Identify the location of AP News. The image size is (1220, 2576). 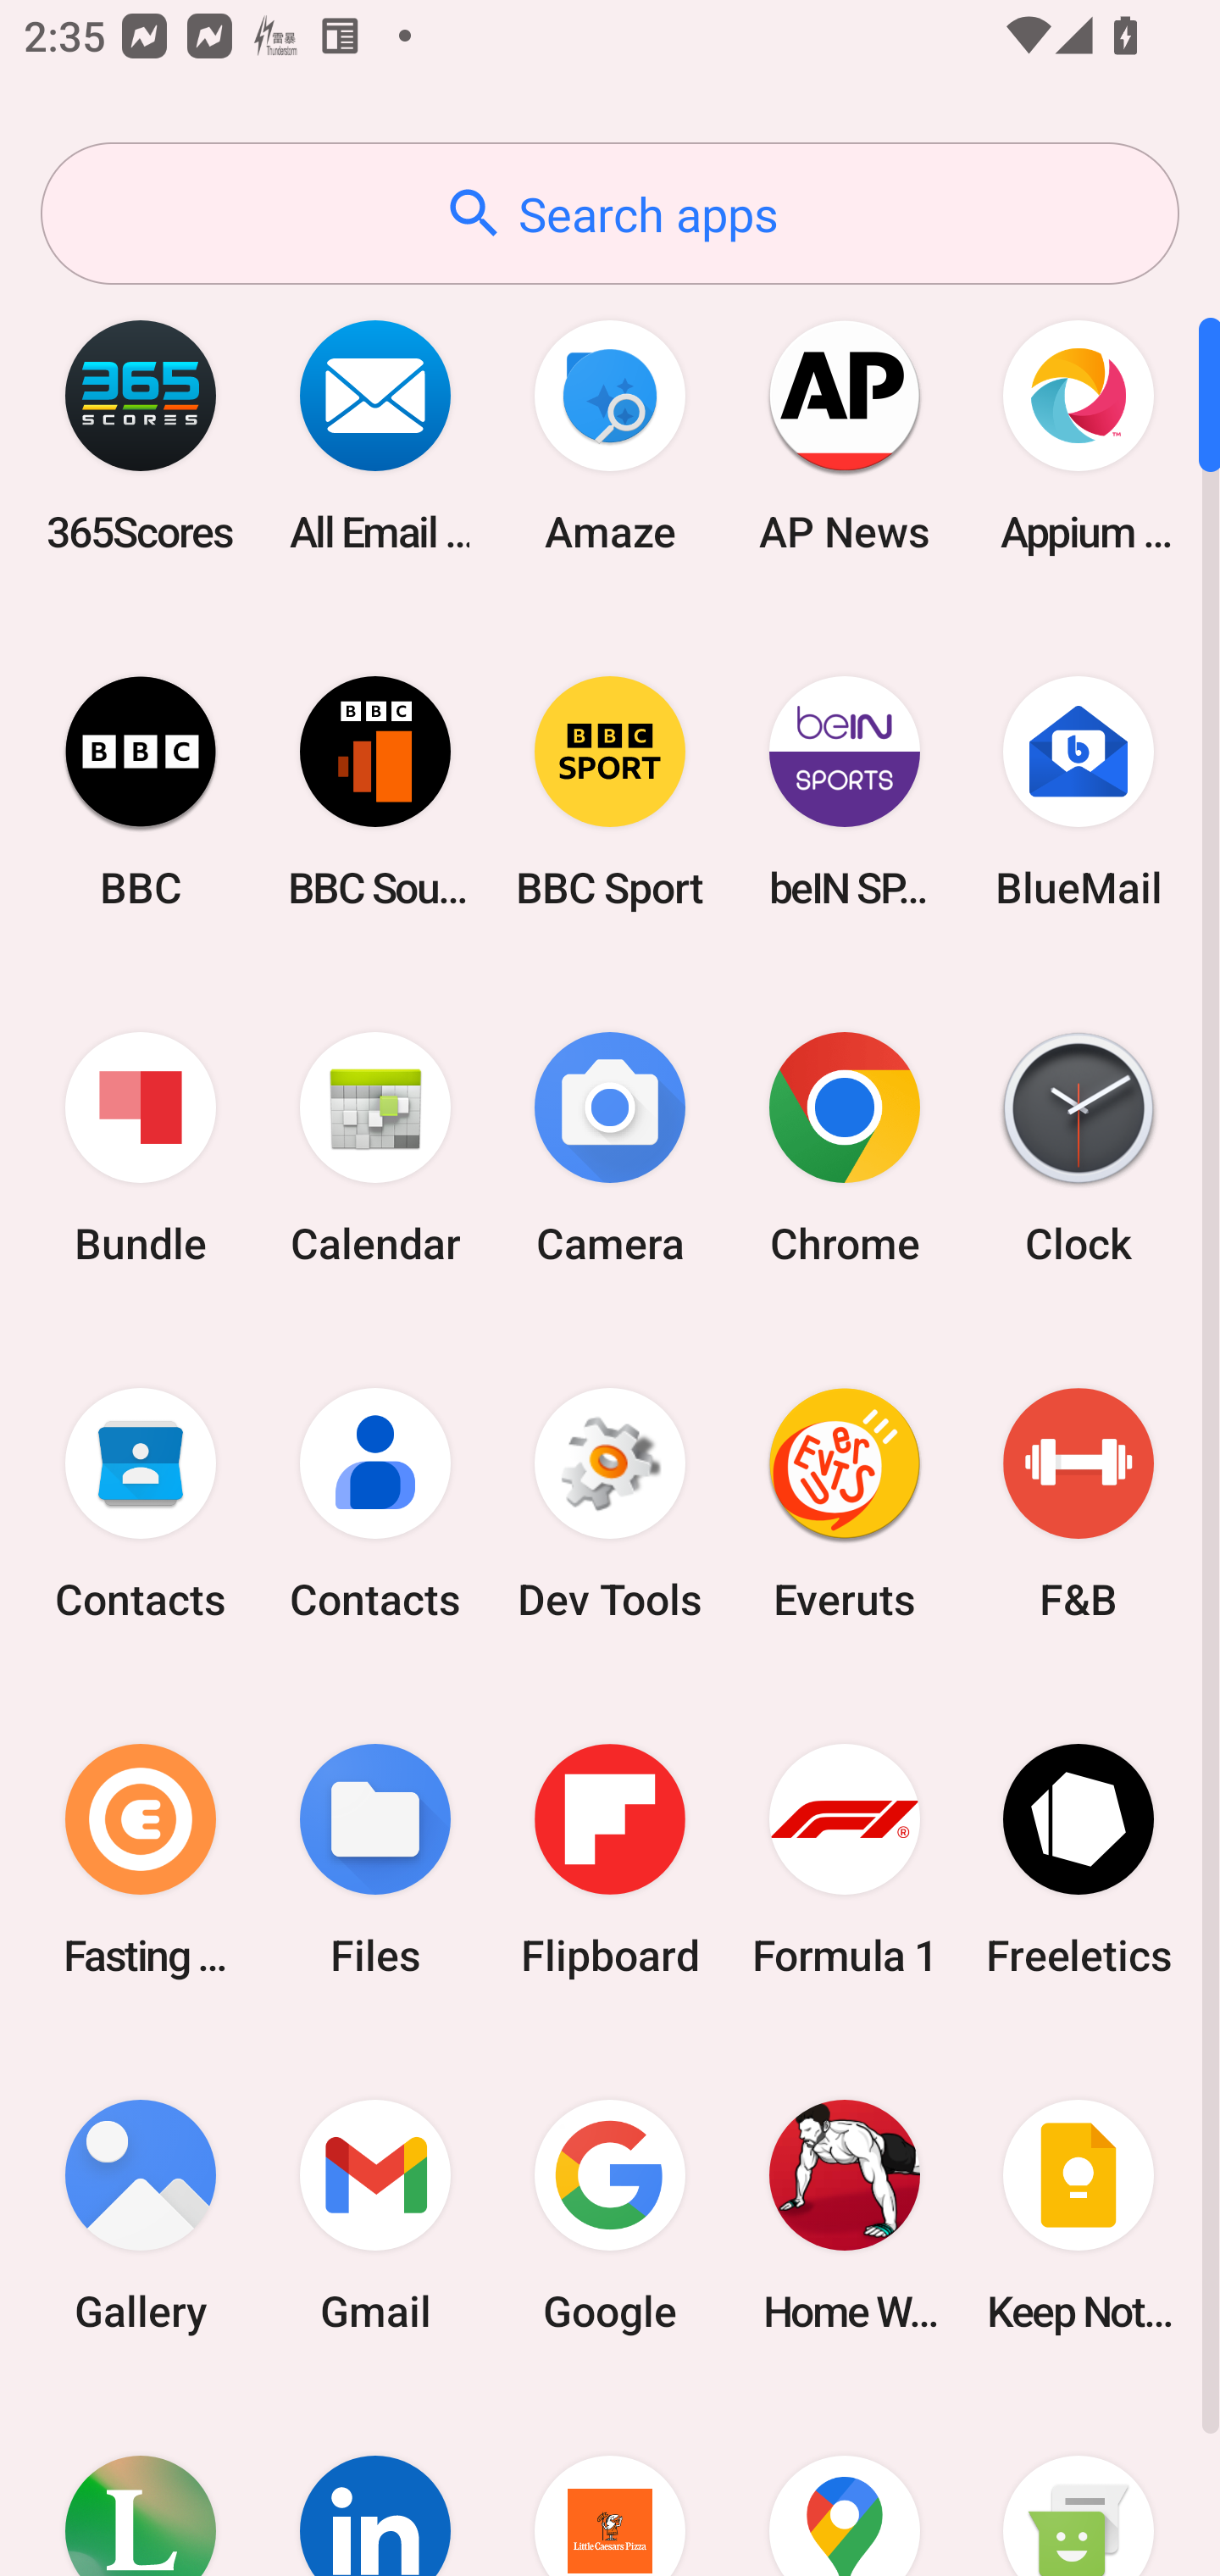
(844, 436).